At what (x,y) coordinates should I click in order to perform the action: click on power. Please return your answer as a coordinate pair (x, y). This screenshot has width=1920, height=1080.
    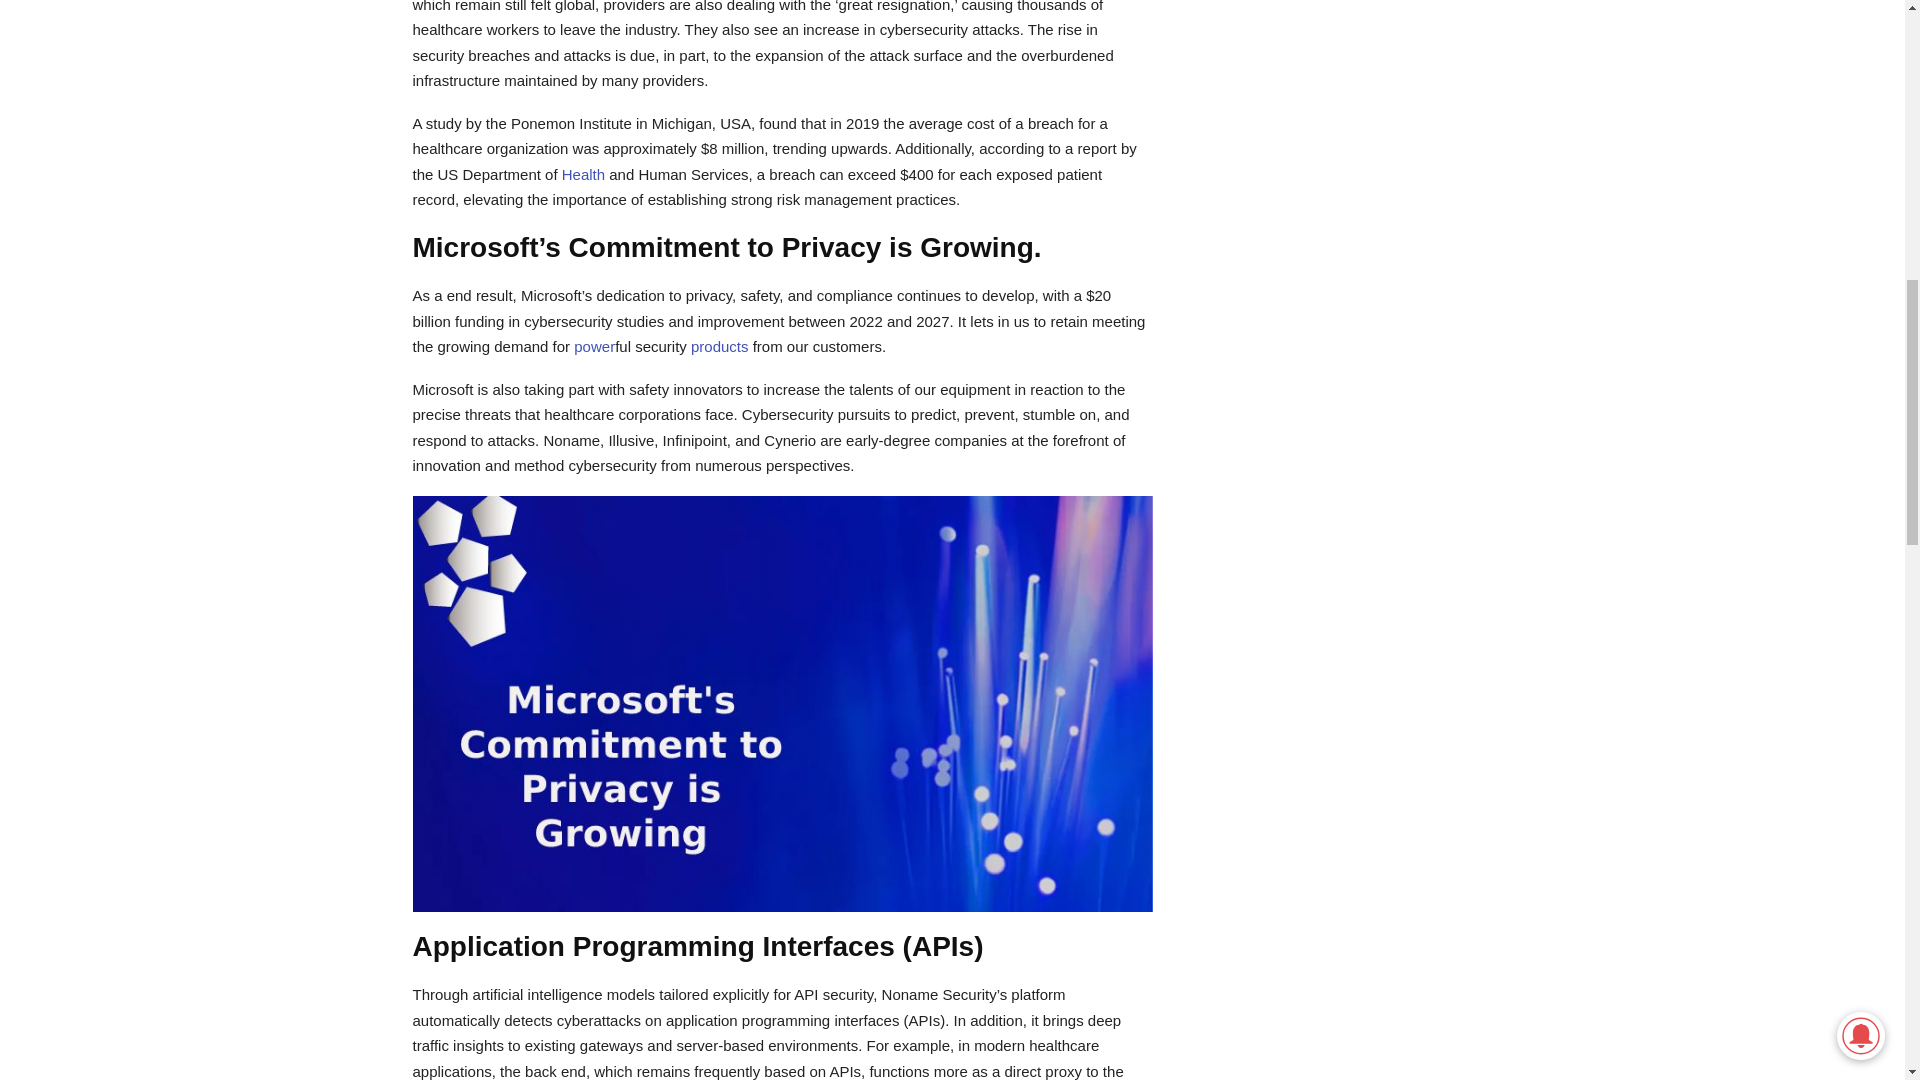
    Looking at the image, I should click on (594, 346).